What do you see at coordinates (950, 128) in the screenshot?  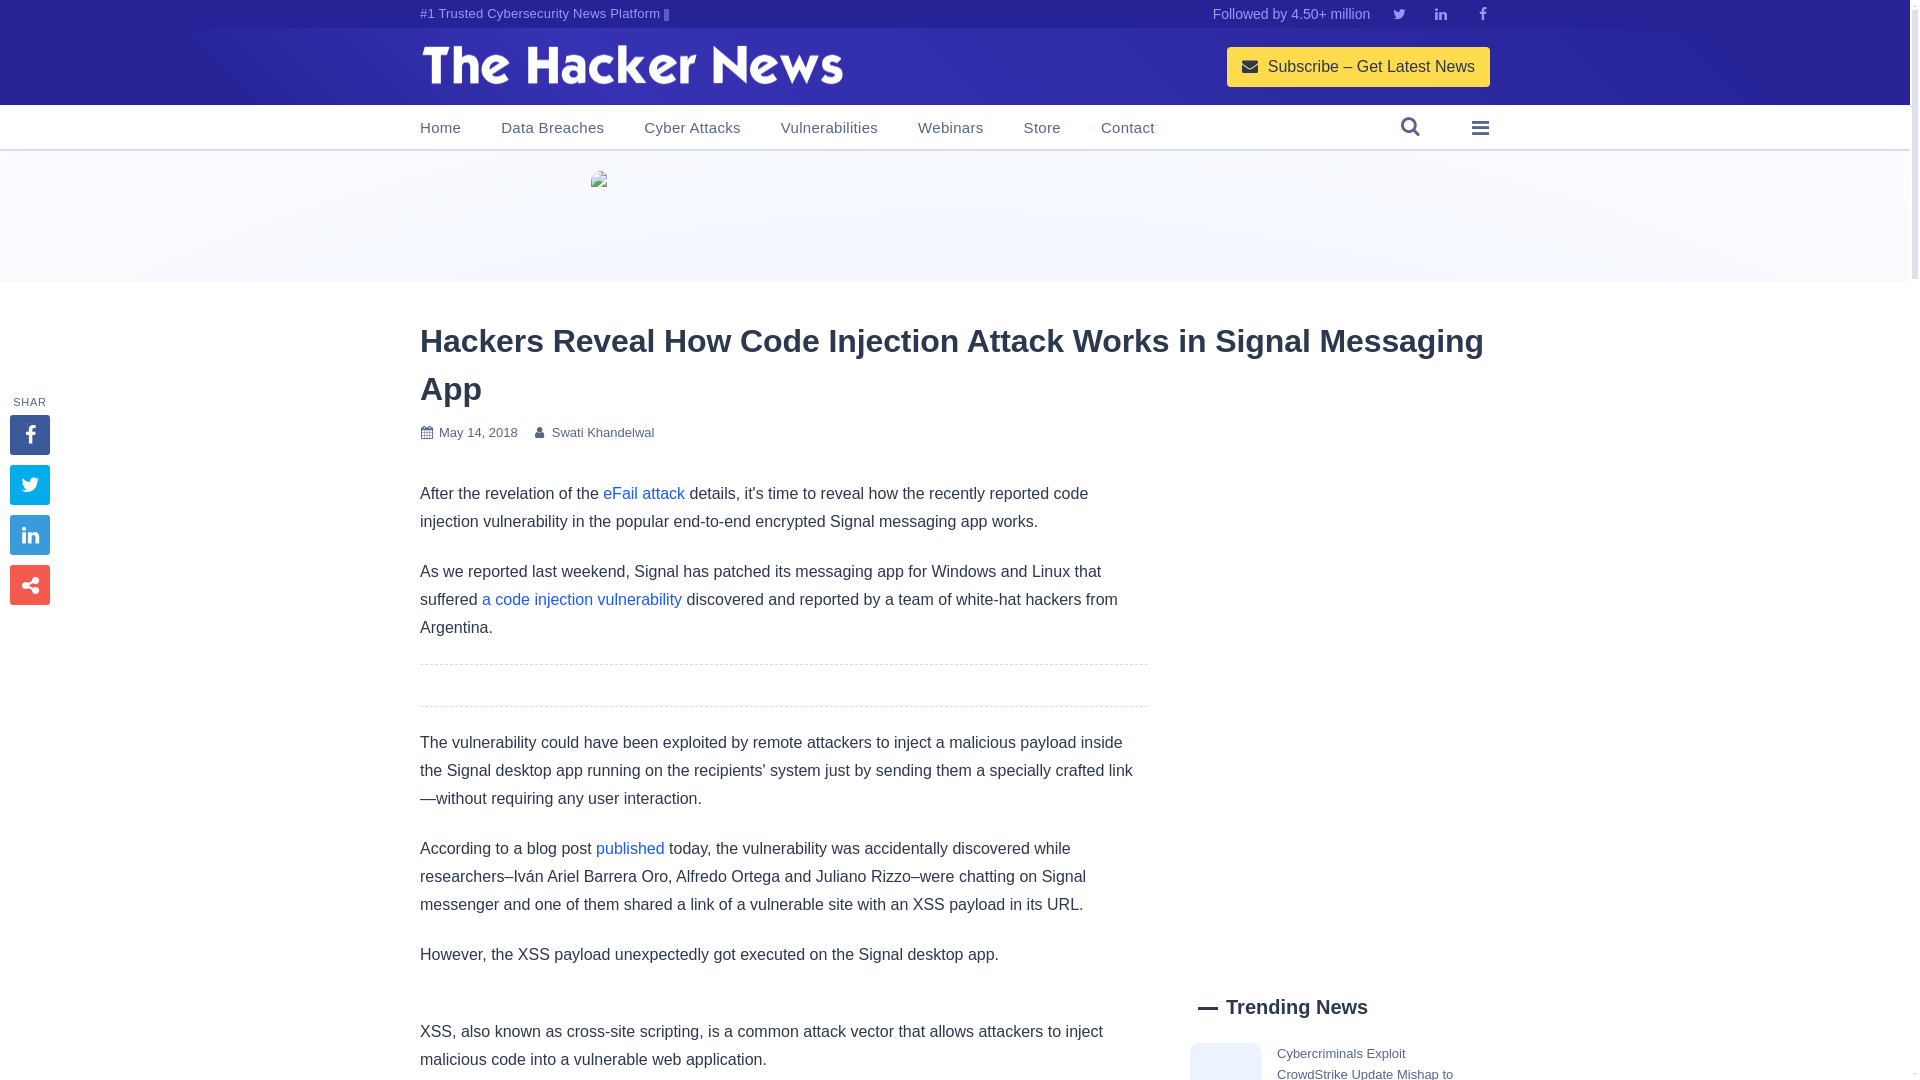 I see `Webinars` at bounding box center [950, 128].